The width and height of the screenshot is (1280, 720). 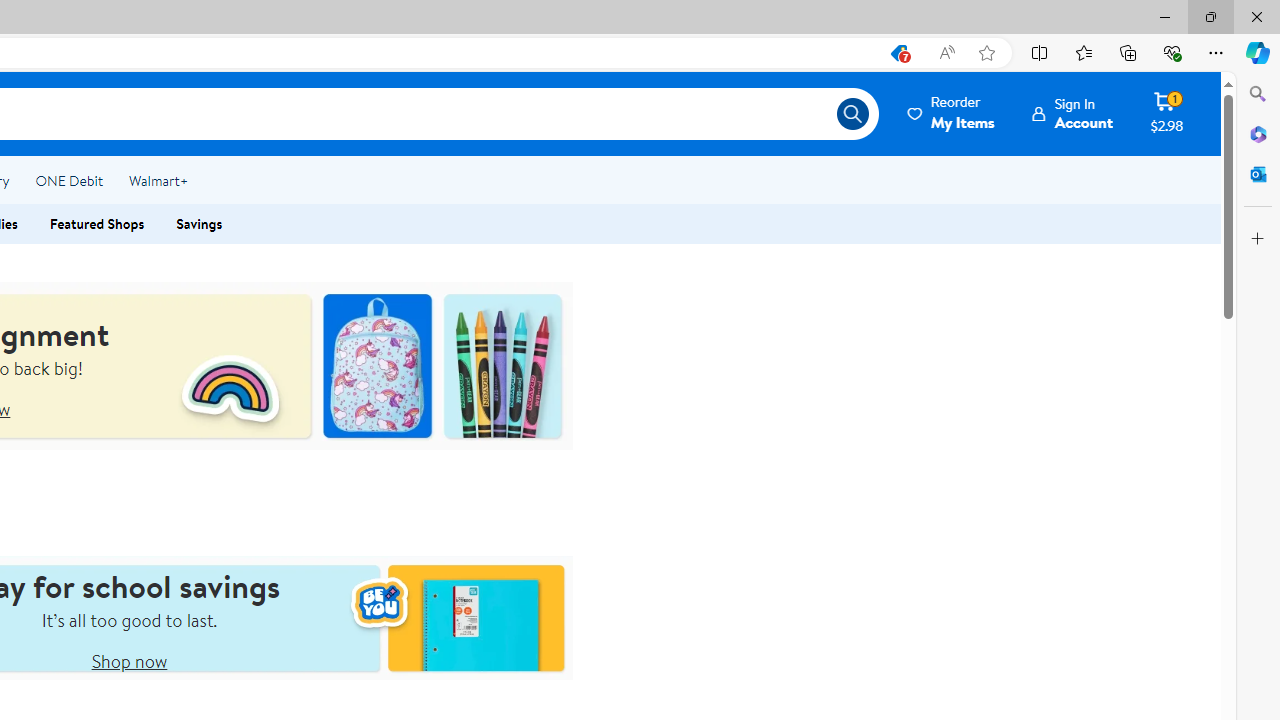 I want to click on Sign In Account, so click(x=1072, y=113).